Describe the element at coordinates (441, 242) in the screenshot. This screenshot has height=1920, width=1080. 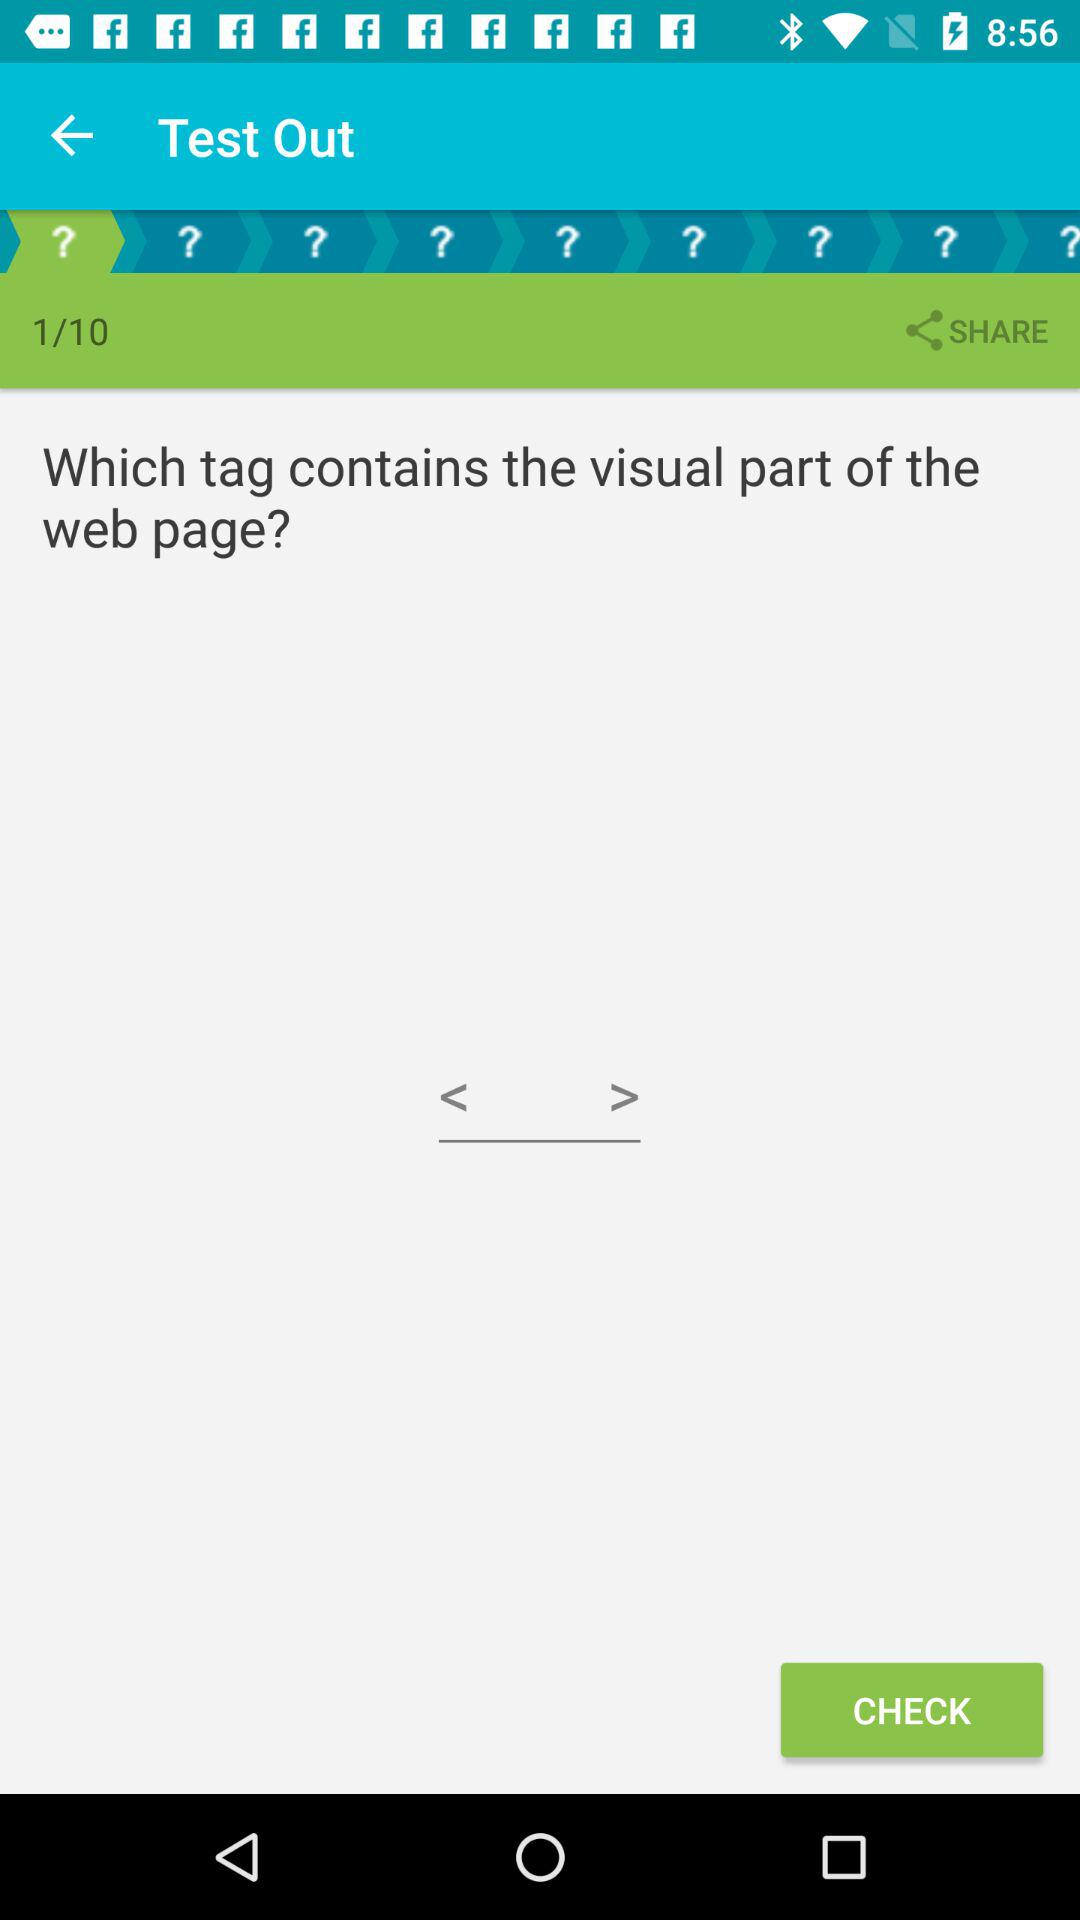
I see `click on the 4 page arrow` at that location.